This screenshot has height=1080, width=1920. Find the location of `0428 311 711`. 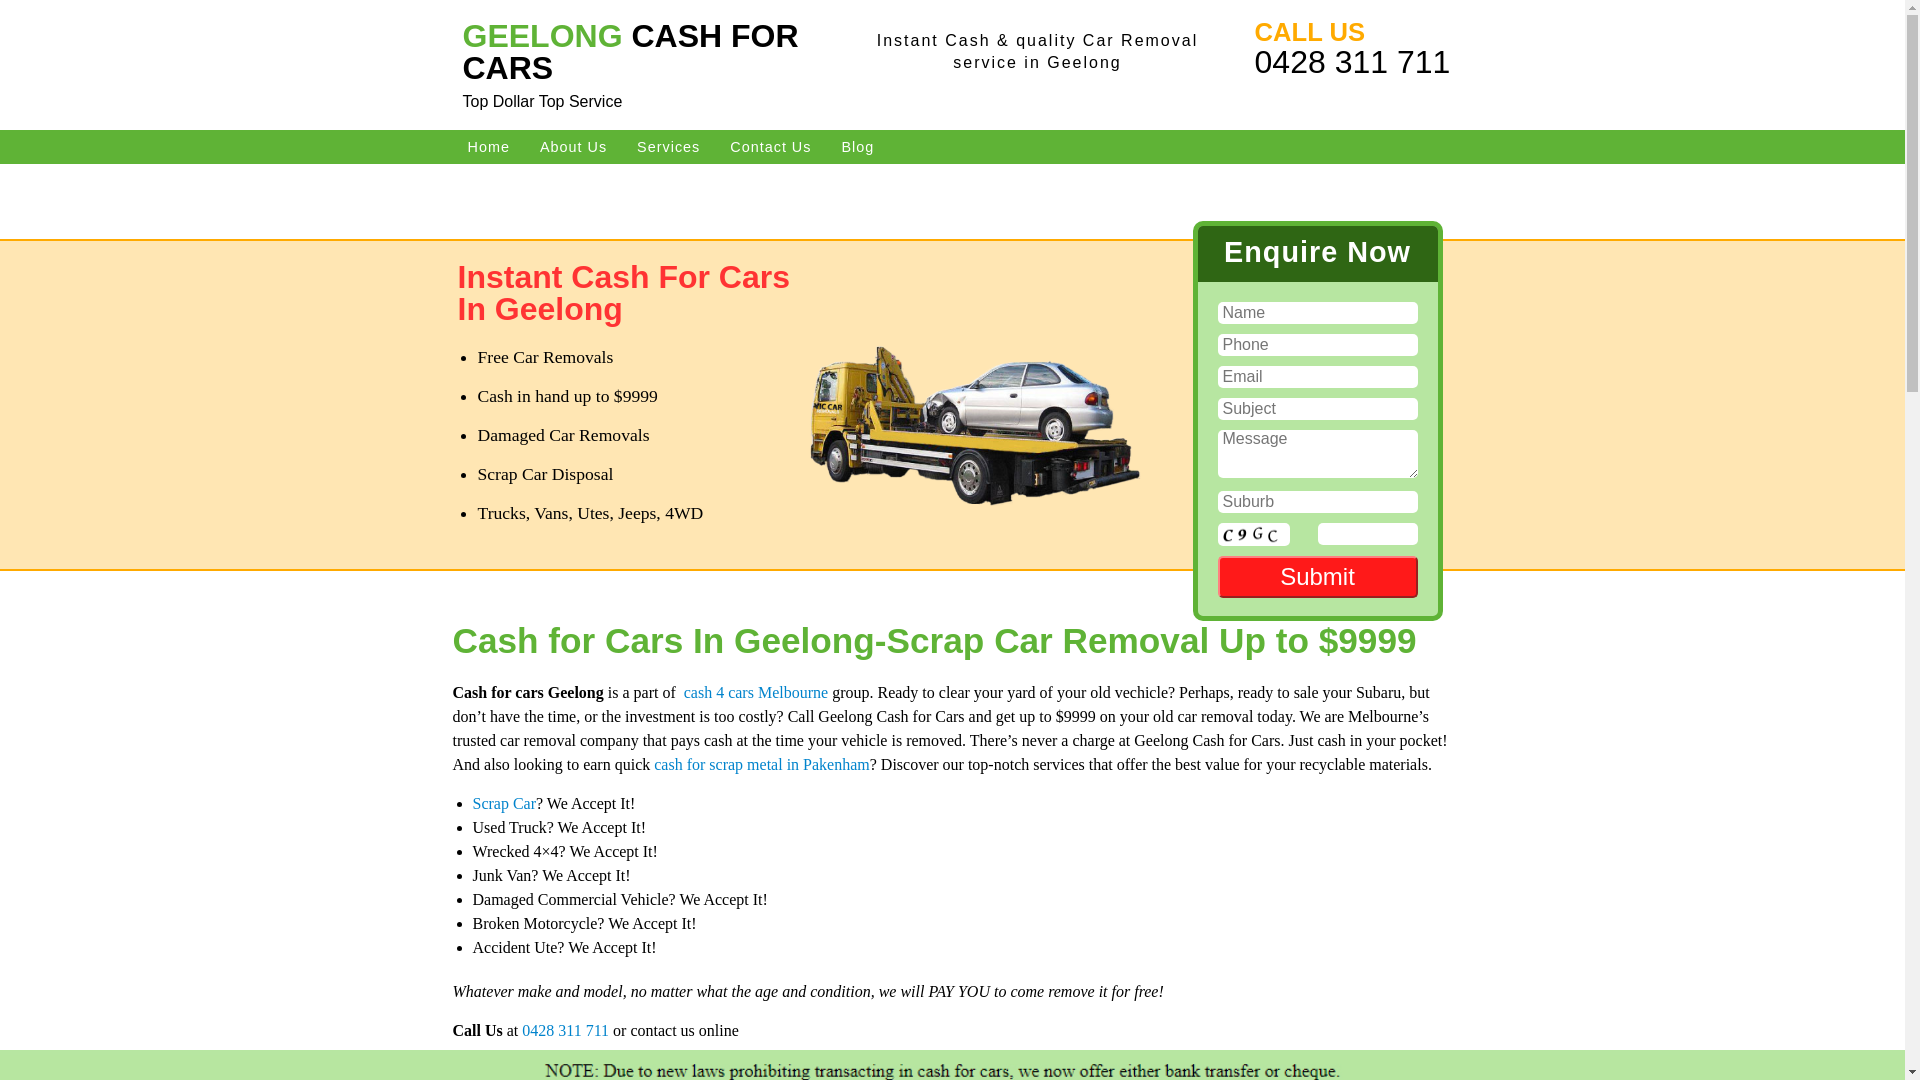

0428 311 711 is located at coordinates (566, 1030).